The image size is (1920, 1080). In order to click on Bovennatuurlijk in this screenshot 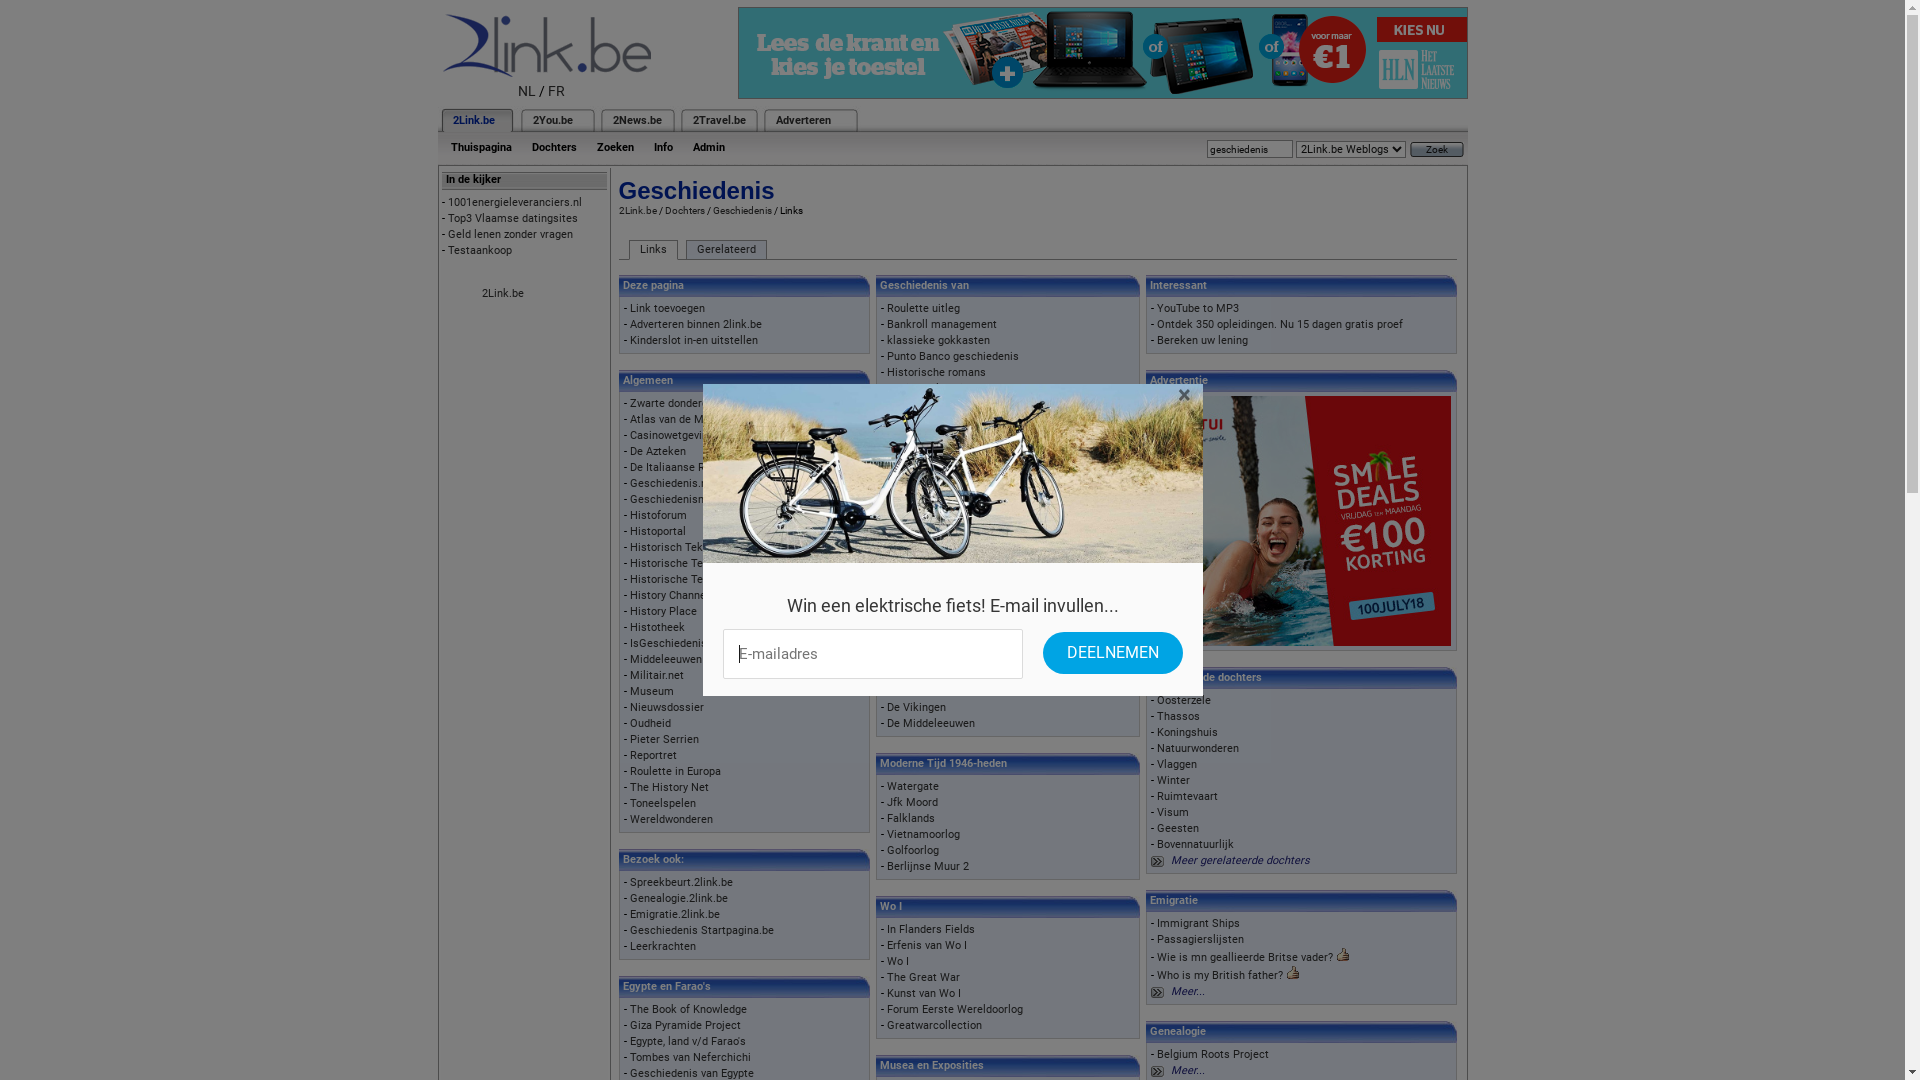, I will do `click(1196, 844)`.